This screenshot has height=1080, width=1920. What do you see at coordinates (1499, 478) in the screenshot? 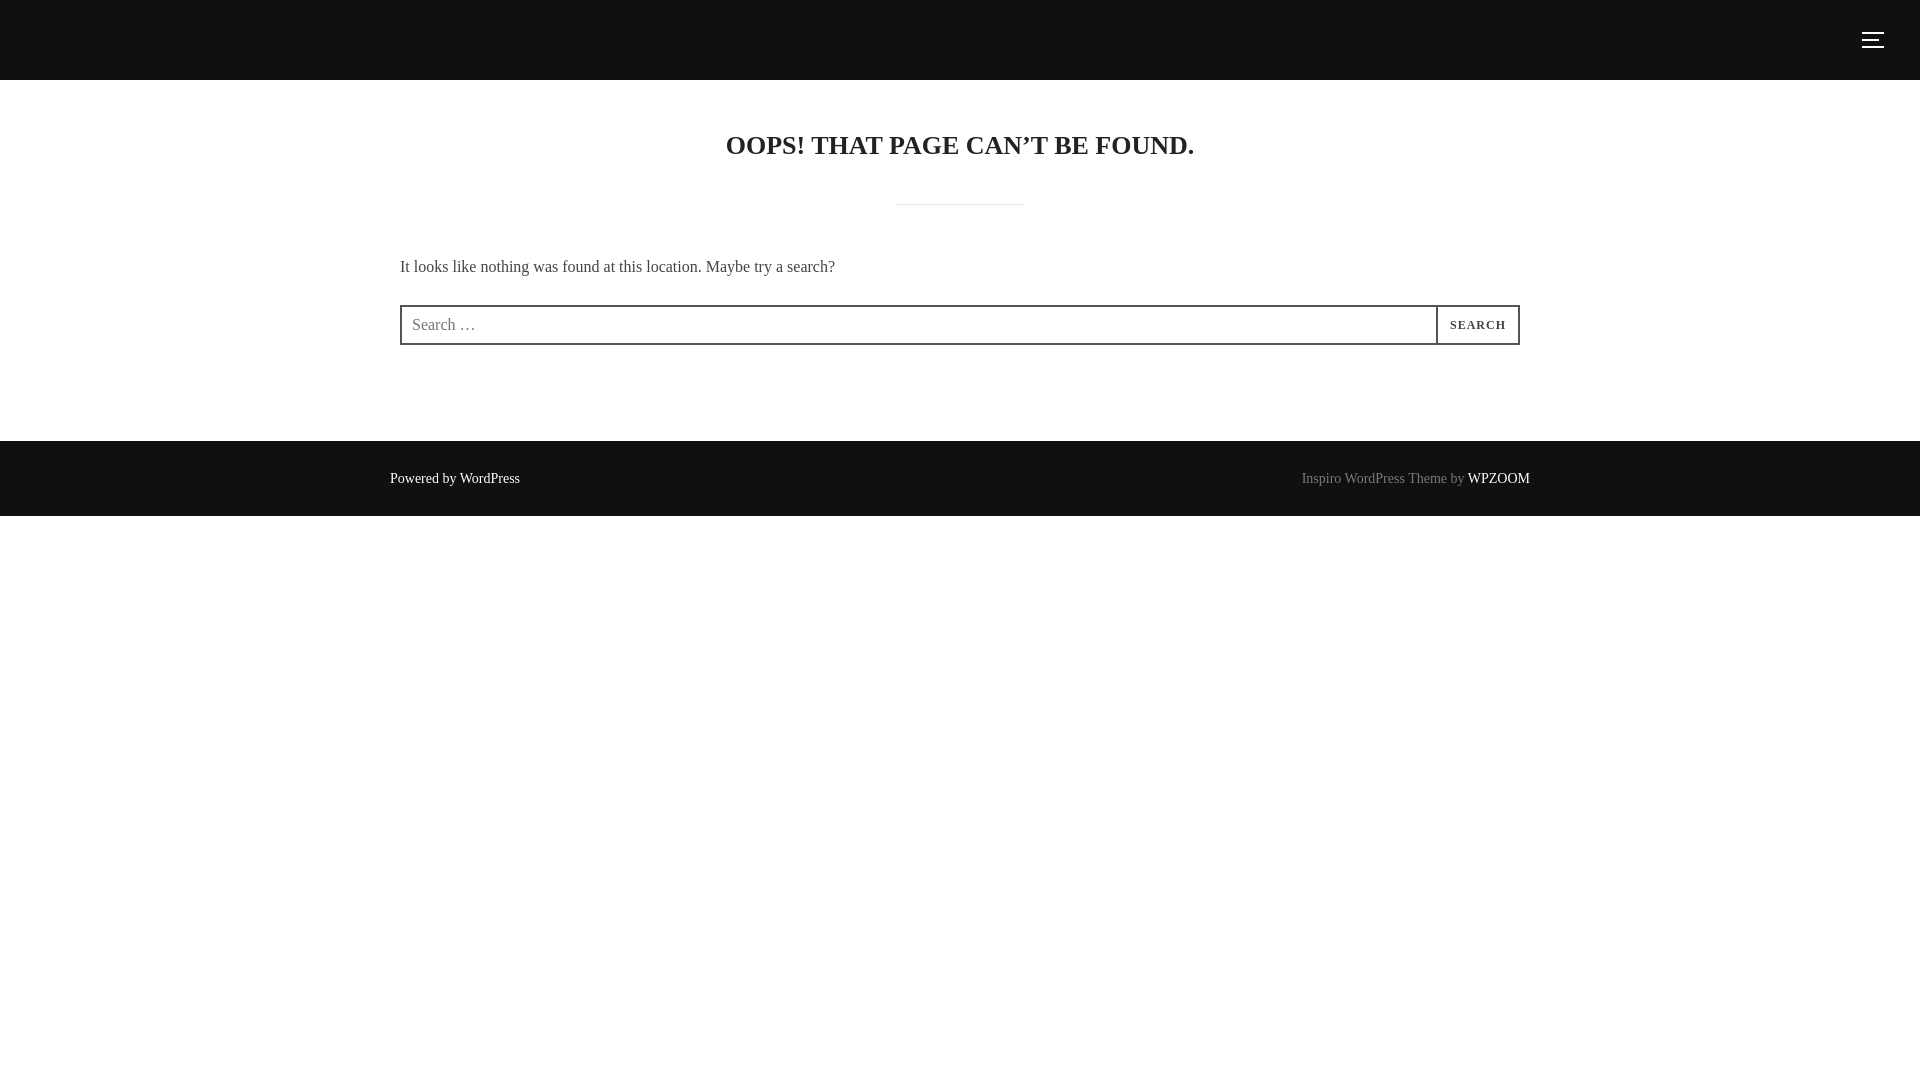
I see `WPZOOM` at bounding box center [1499, 478].